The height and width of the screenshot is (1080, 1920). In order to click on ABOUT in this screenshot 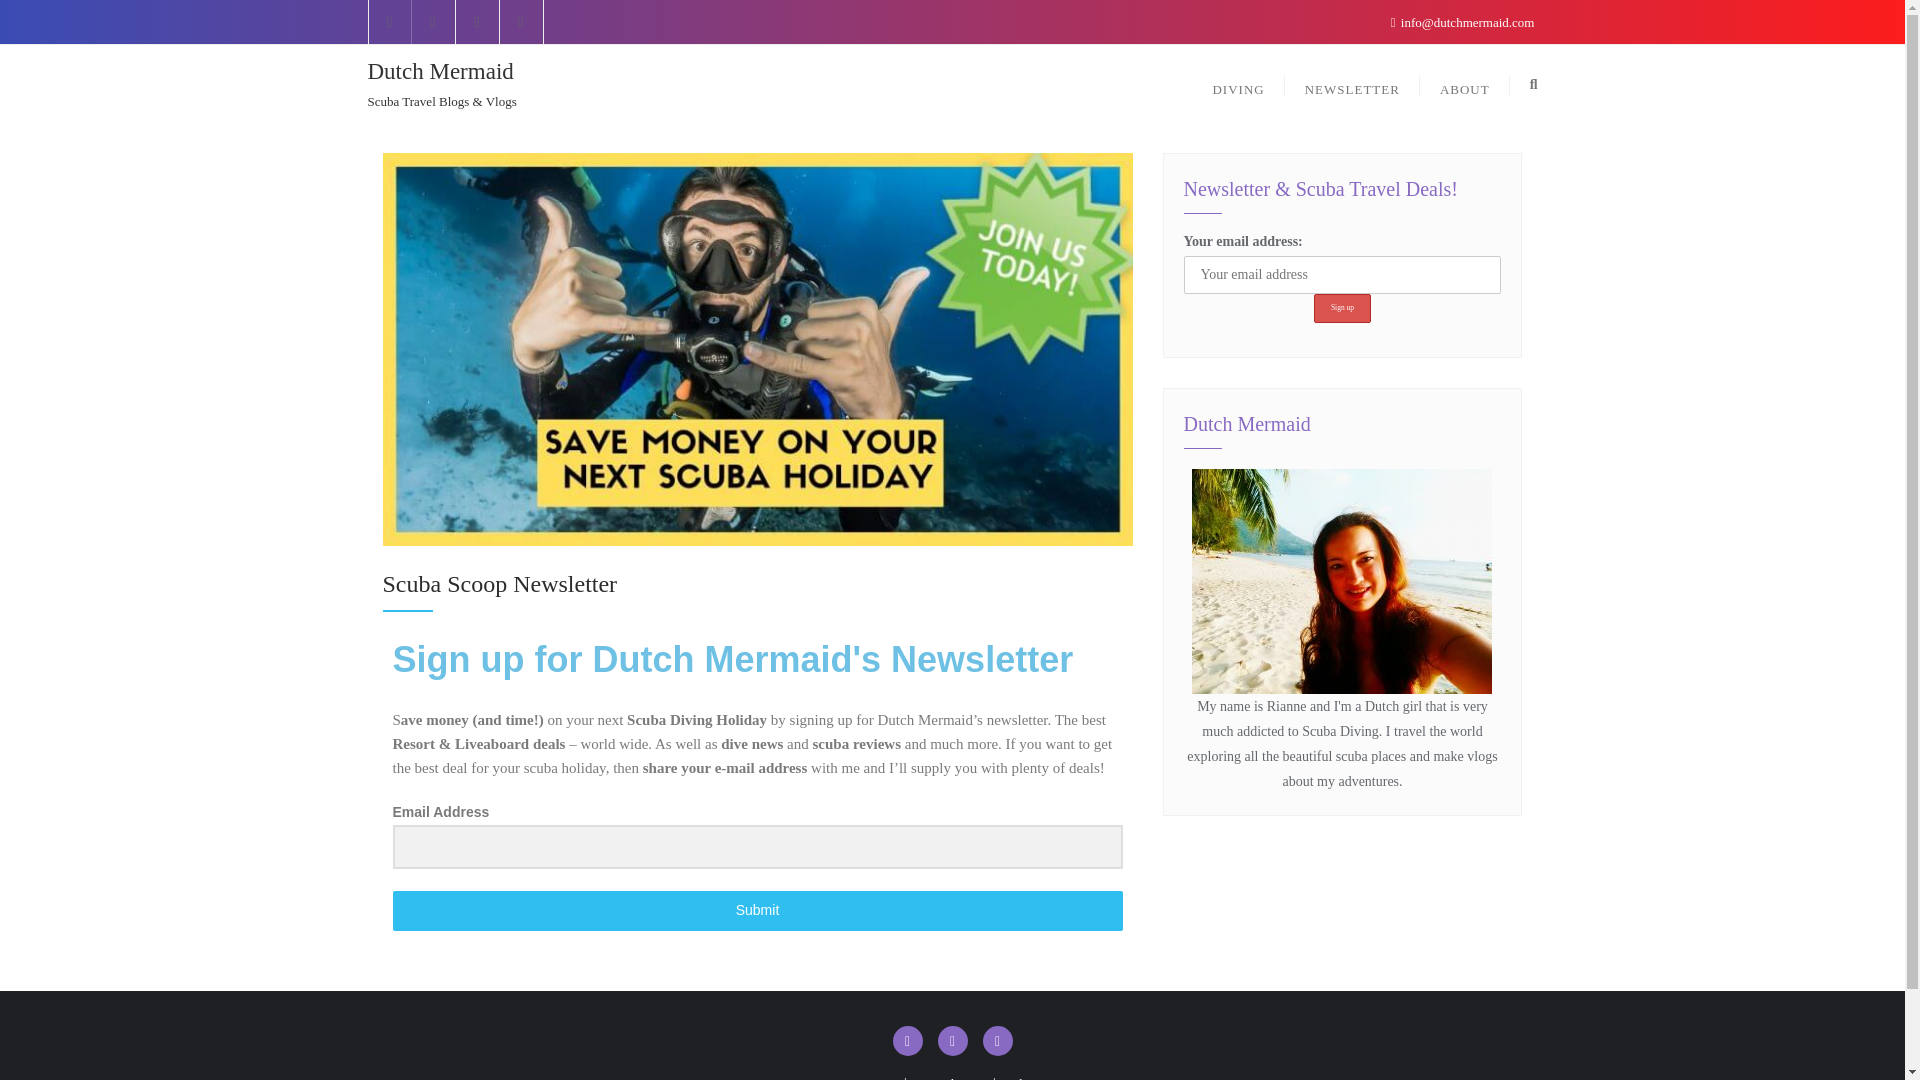, I will do `click(1464, 84)`.